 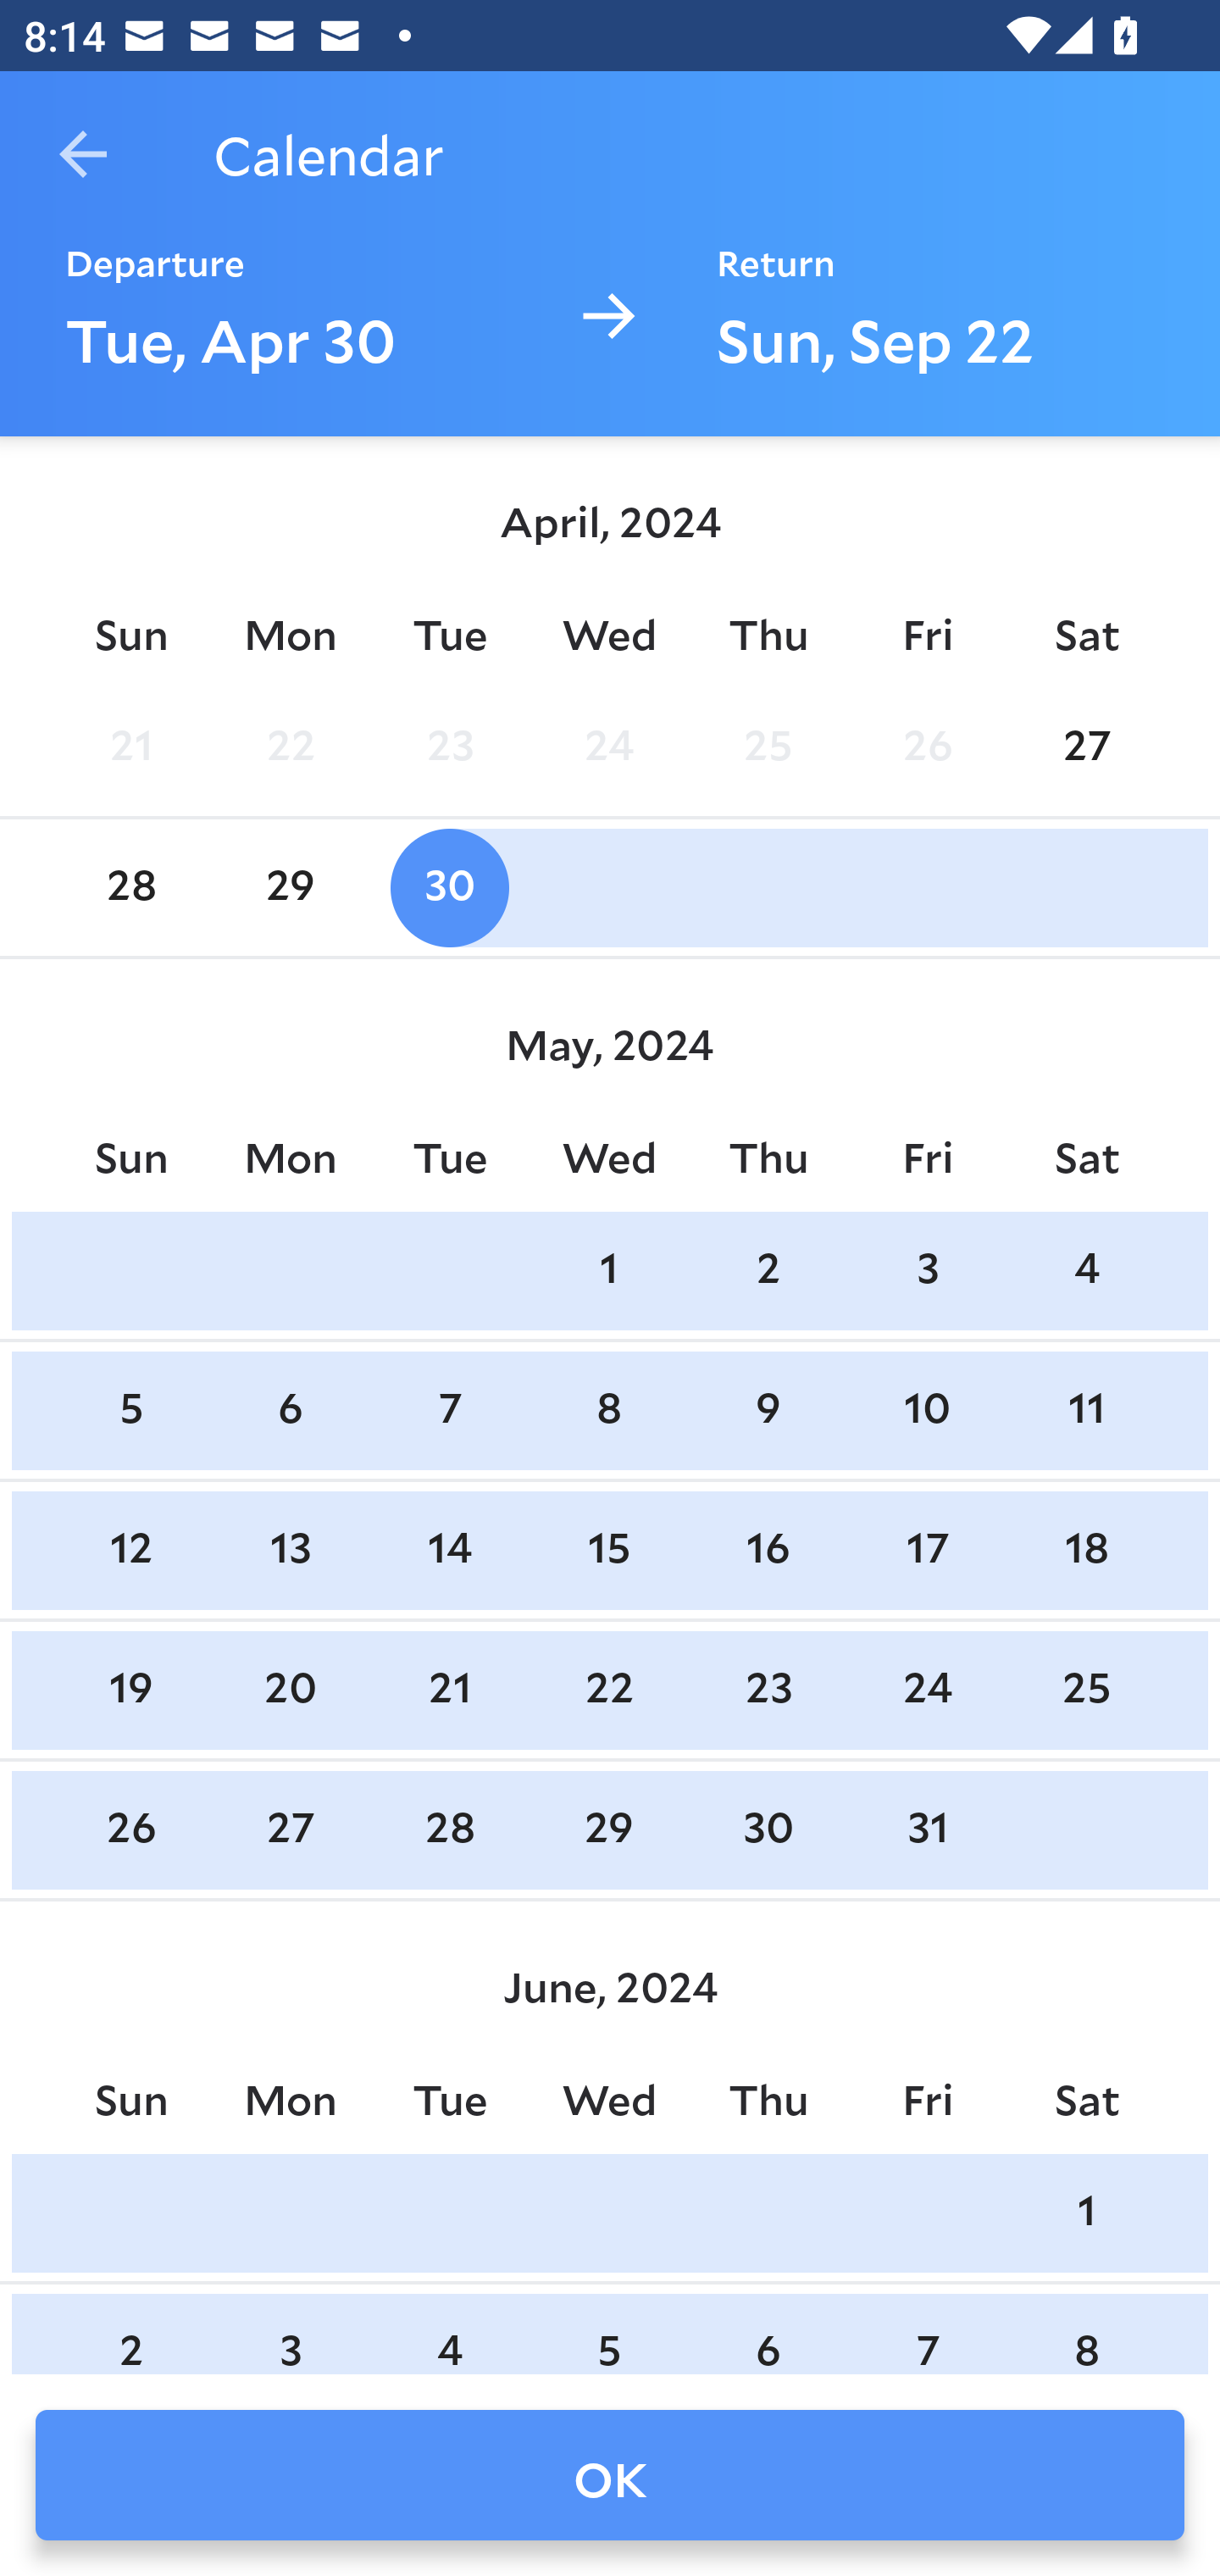 What do you see at coordinates (609, 1831) in the screenshot?
I see `29` at bounding box center [609, 1831].